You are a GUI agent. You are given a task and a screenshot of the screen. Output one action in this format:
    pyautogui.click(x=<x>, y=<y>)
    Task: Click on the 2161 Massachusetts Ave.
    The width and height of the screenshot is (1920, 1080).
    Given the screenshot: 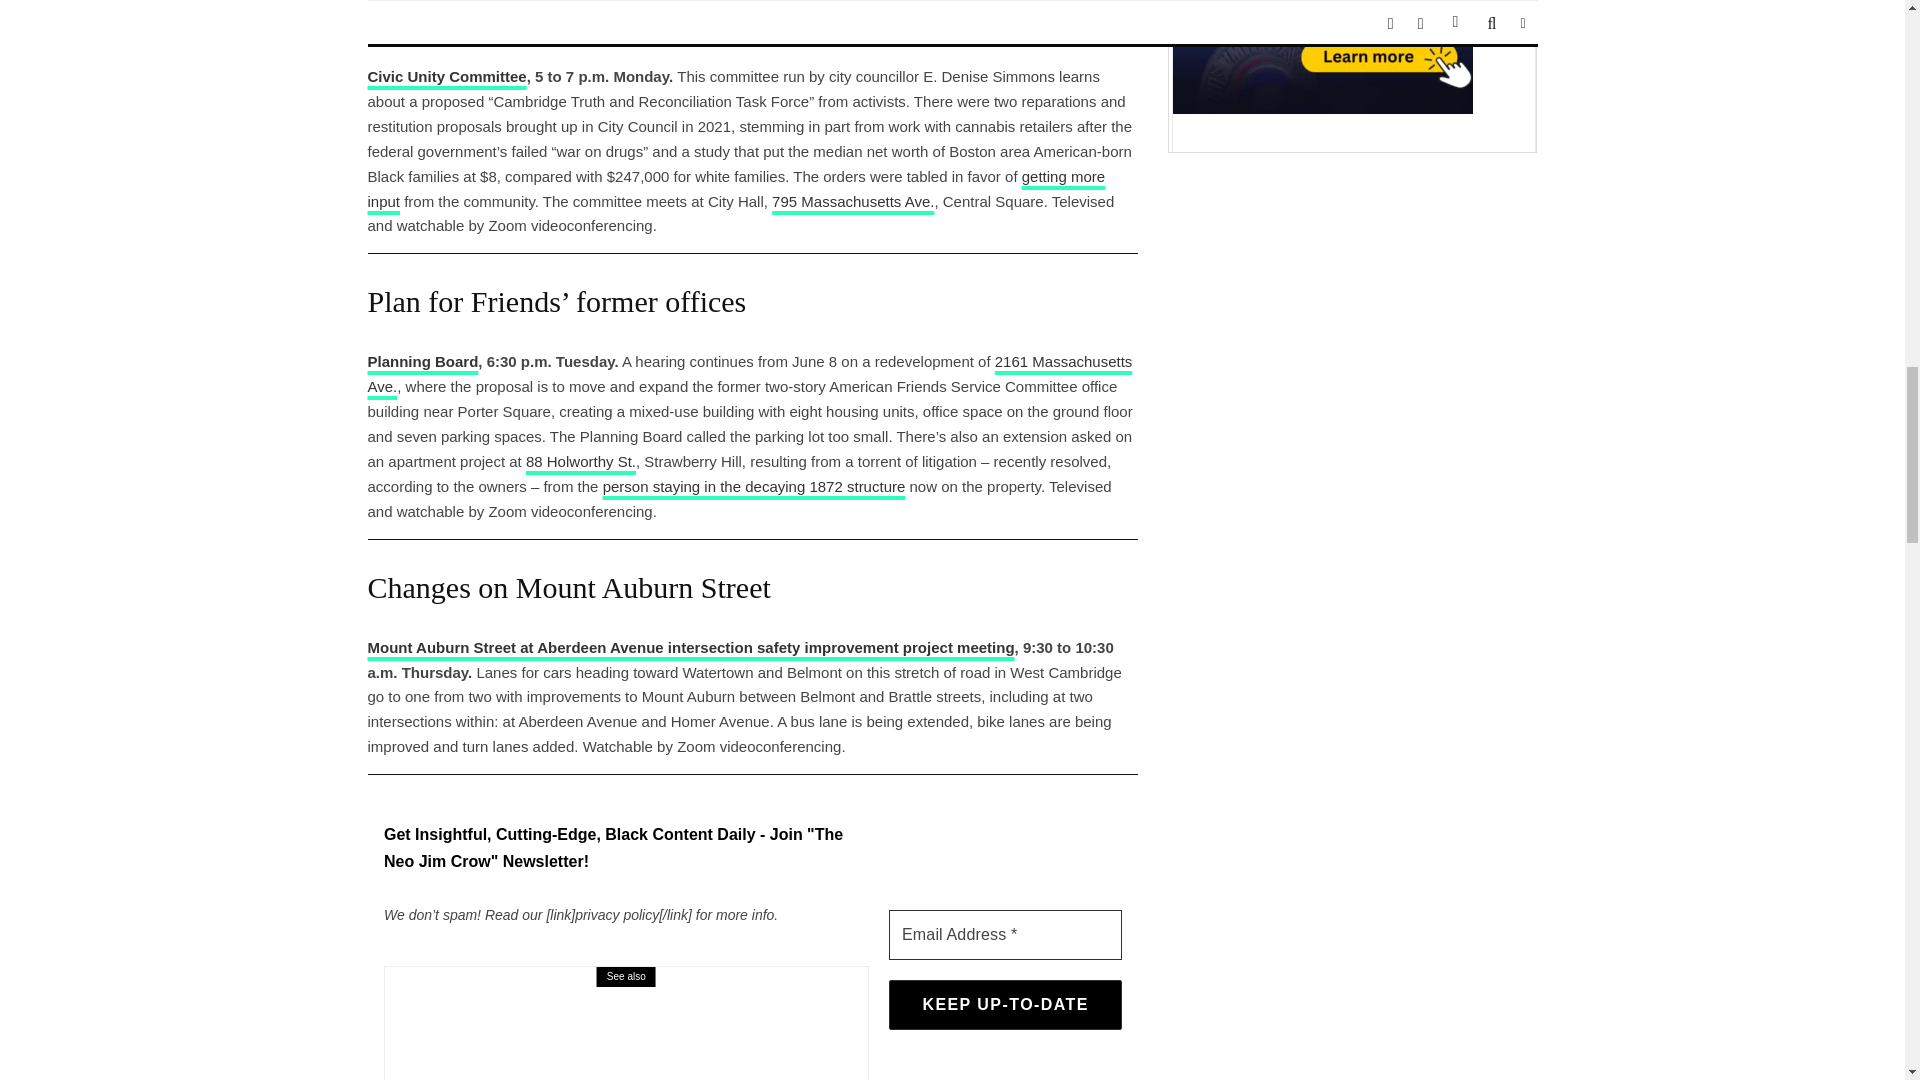 What is the action you would take?
    pyautogui.click(x=750, y=374)
    